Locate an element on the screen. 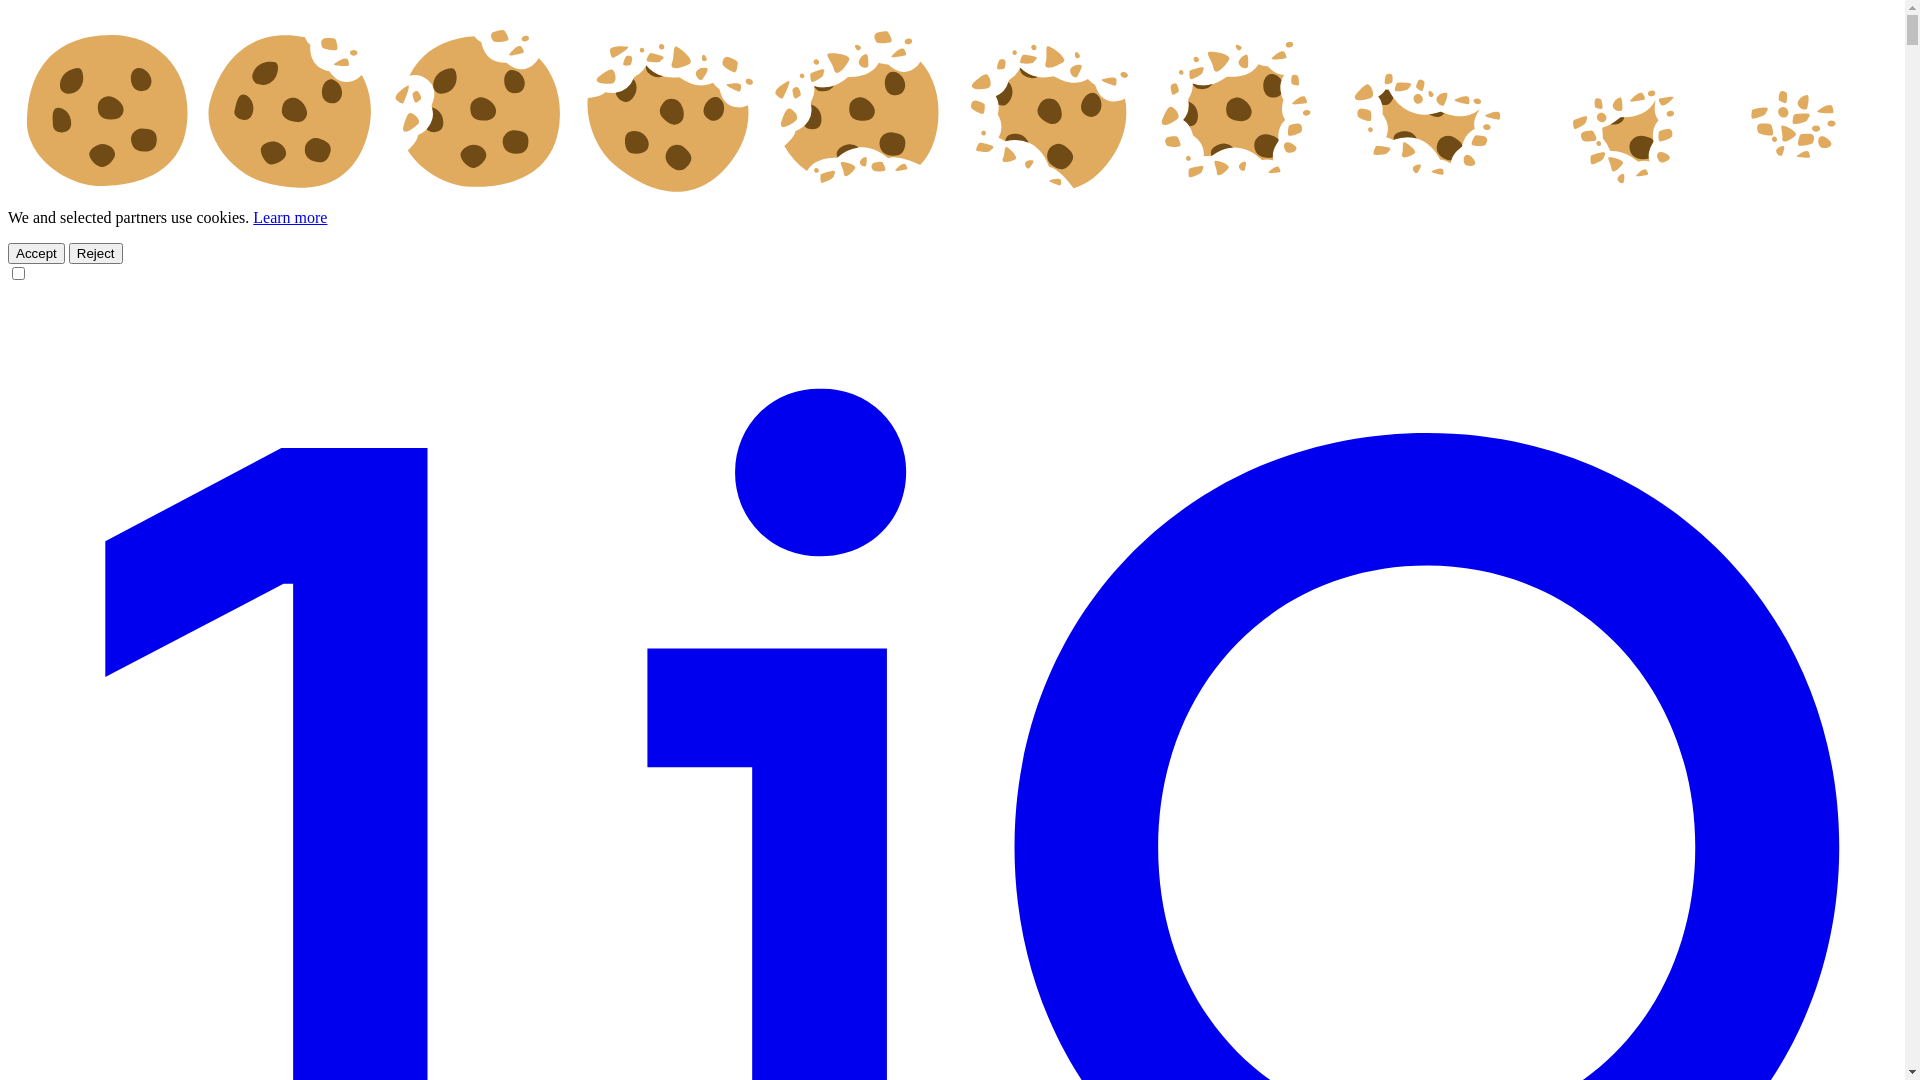 The height and width of the screenshot is (1080, 1920). Reject is located at coordinates (96, 254).